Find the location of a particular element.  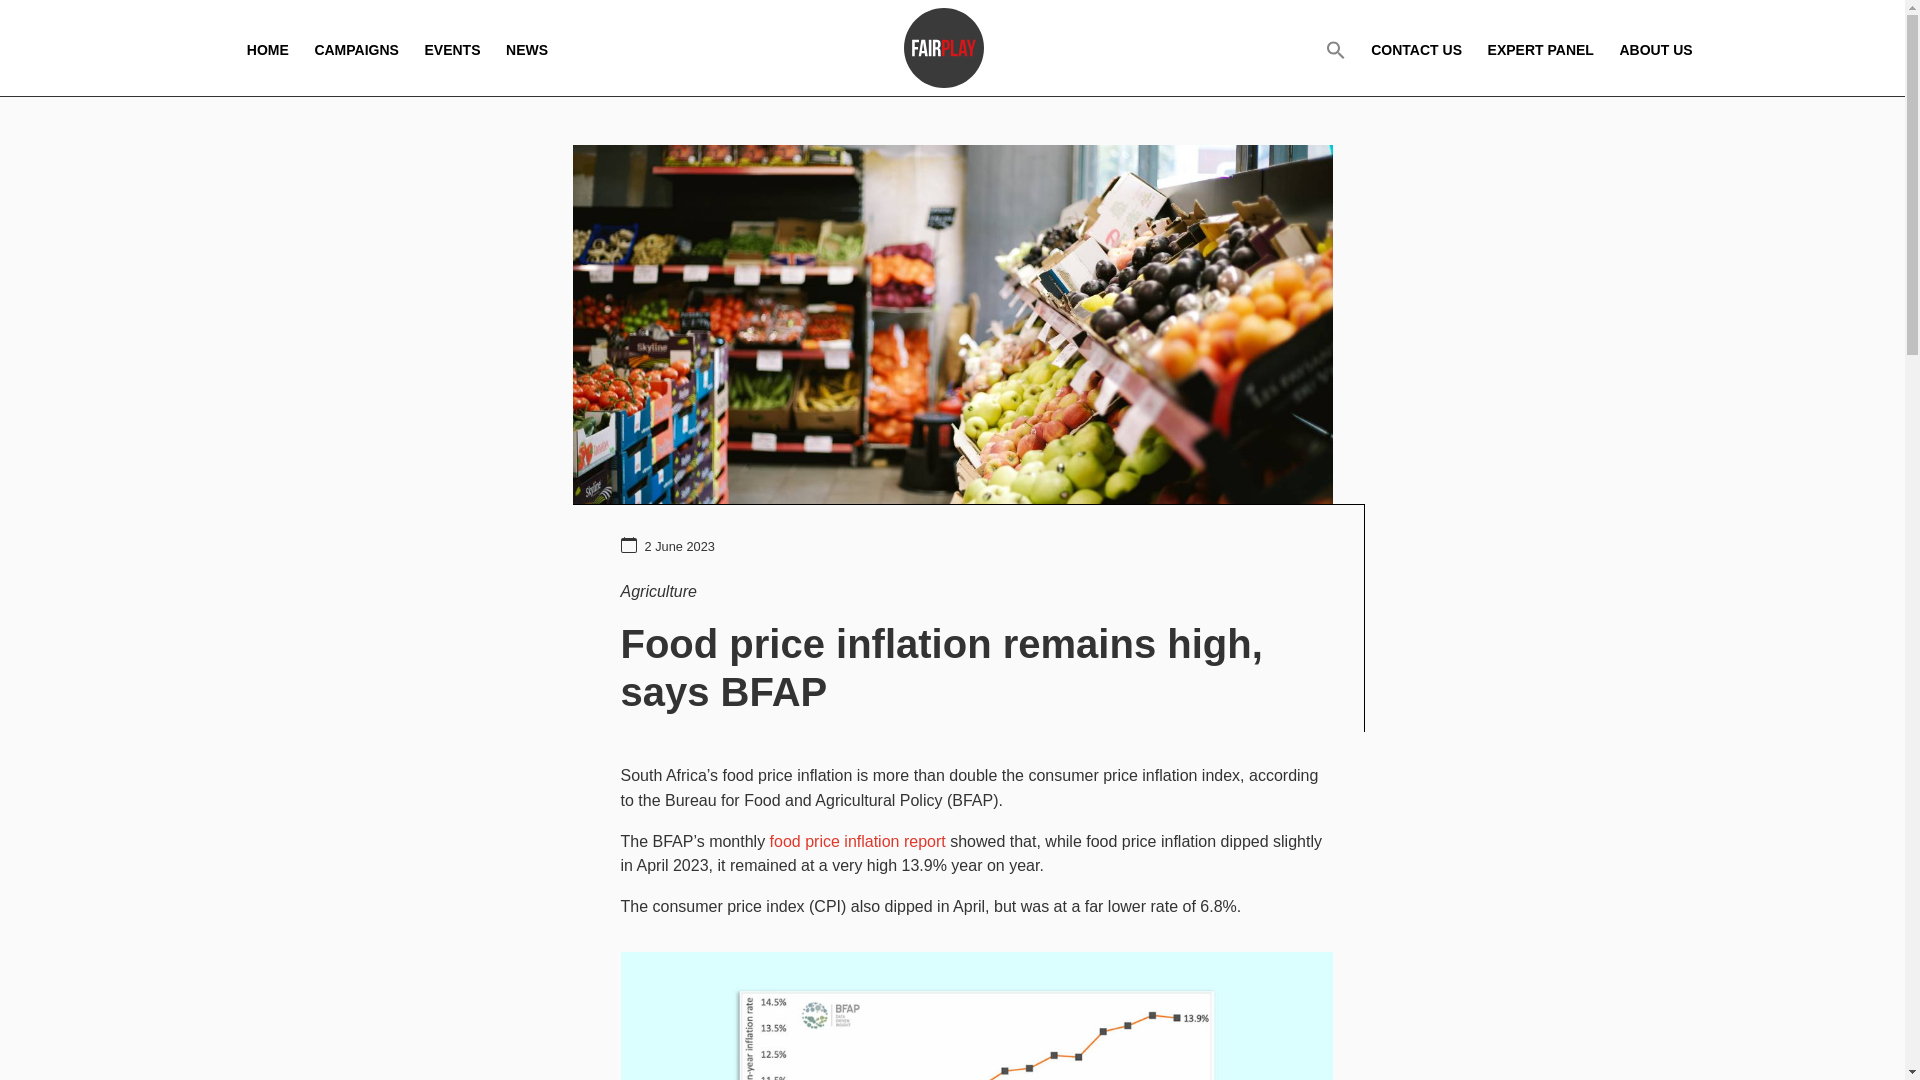

CONTACT US is located at coordinates (1416, 48).